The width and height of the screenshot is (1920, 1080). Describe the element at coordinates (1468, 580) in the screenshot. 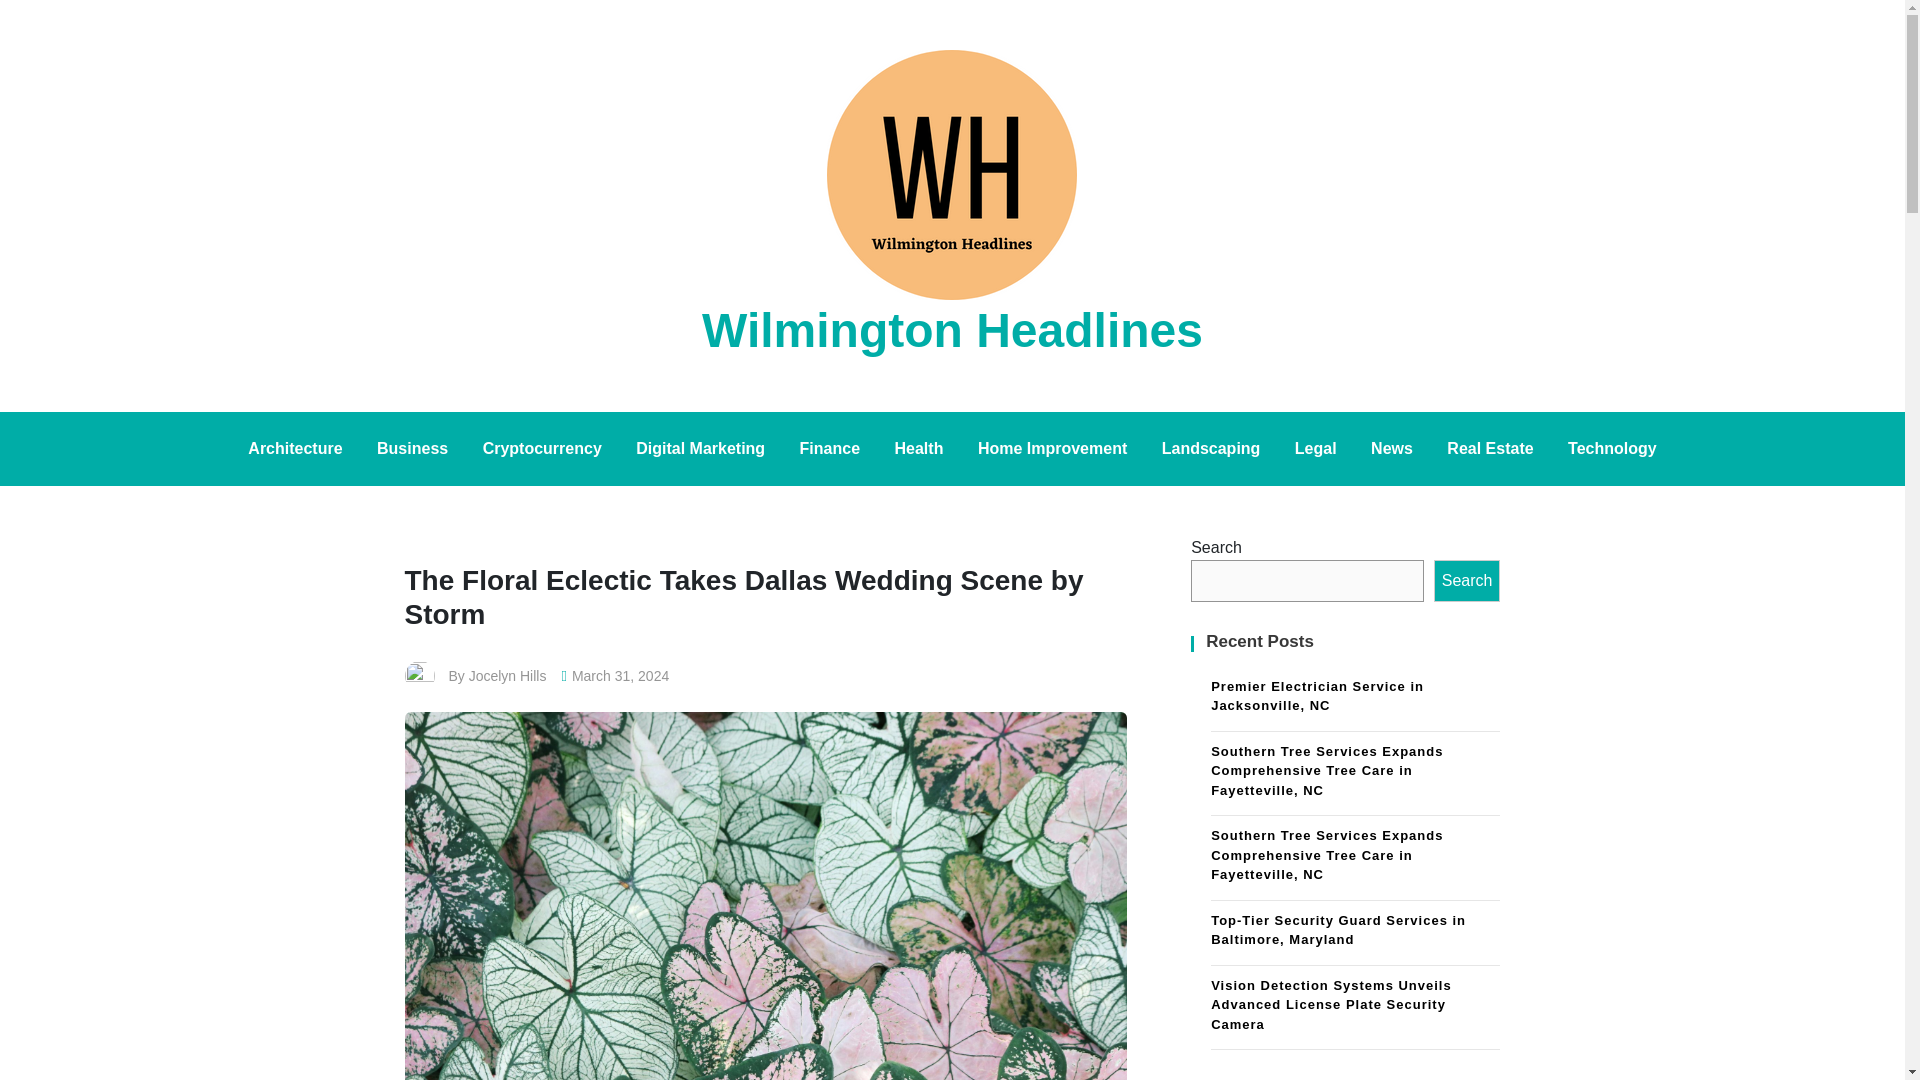

I see `Search` at that location.